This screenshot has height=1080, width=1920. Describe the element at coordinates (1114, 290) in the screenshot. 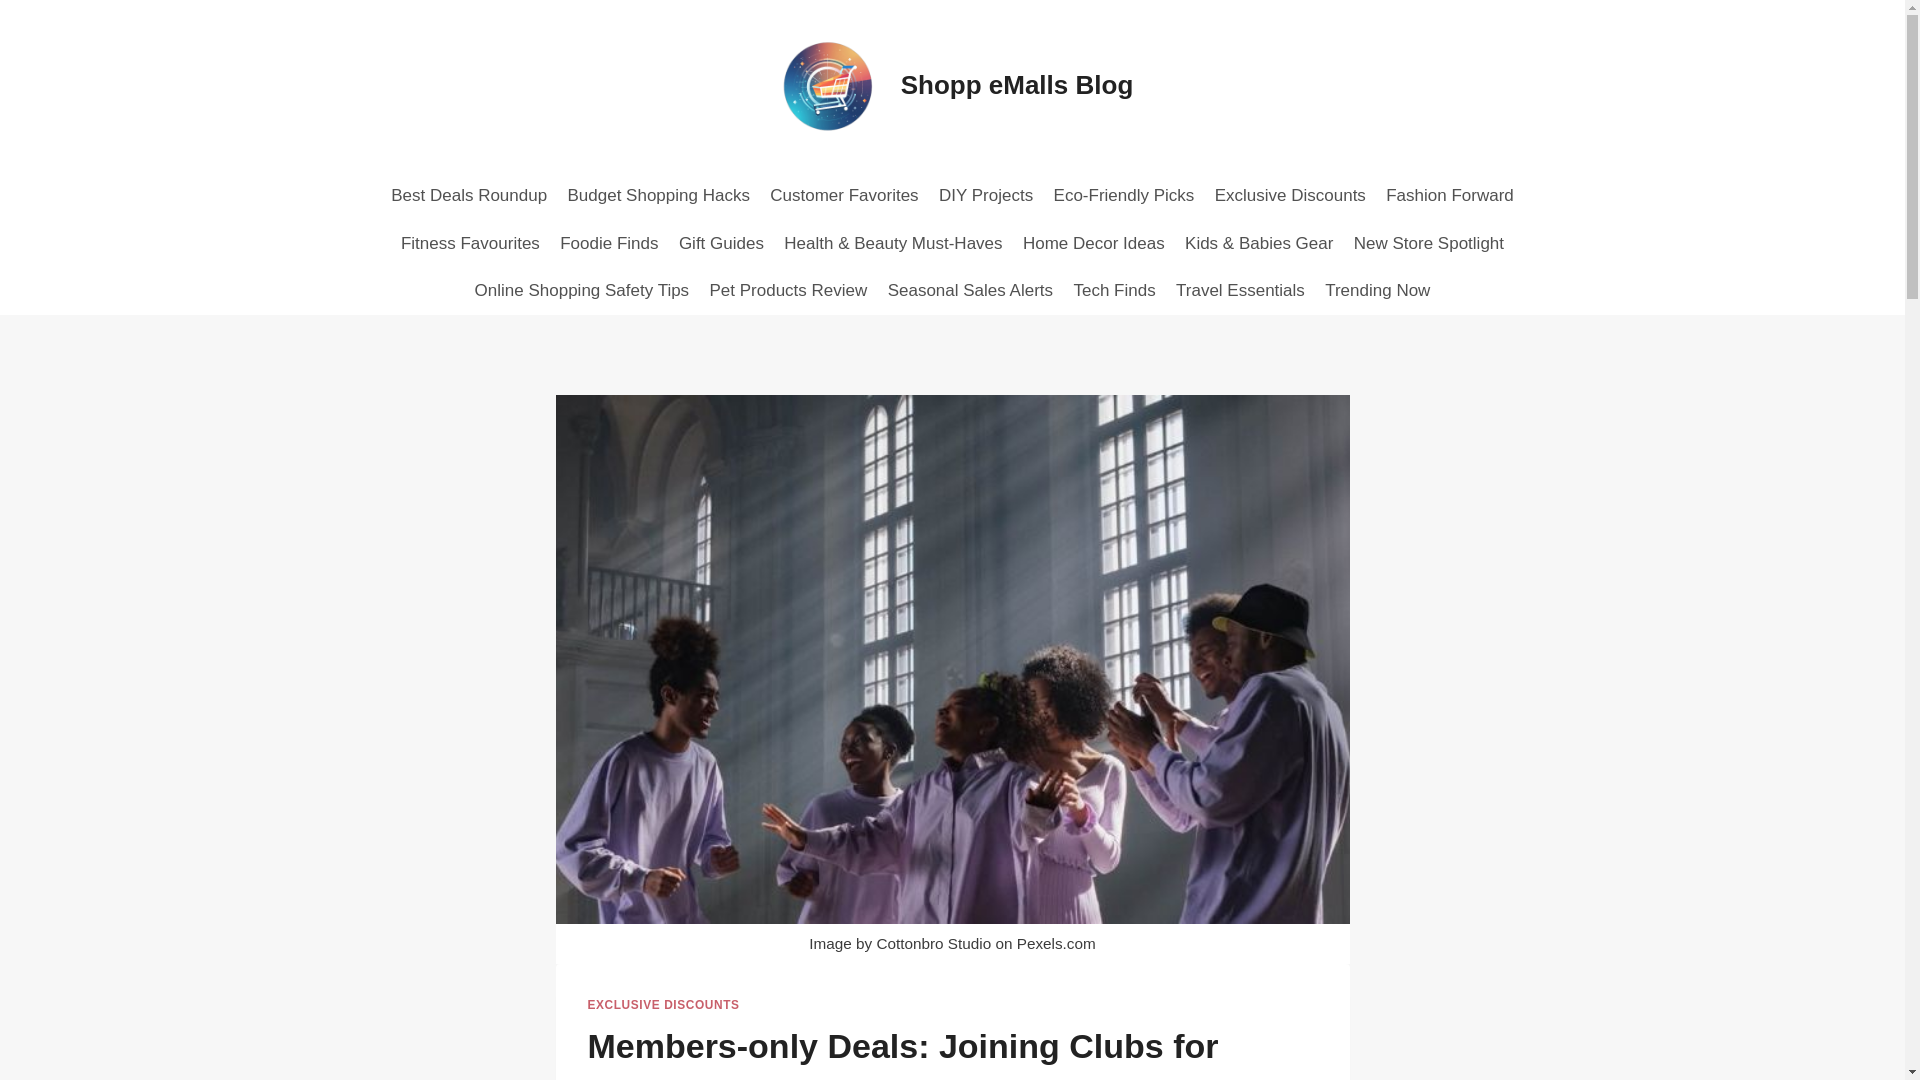

I see `Tech Finds` at that location.